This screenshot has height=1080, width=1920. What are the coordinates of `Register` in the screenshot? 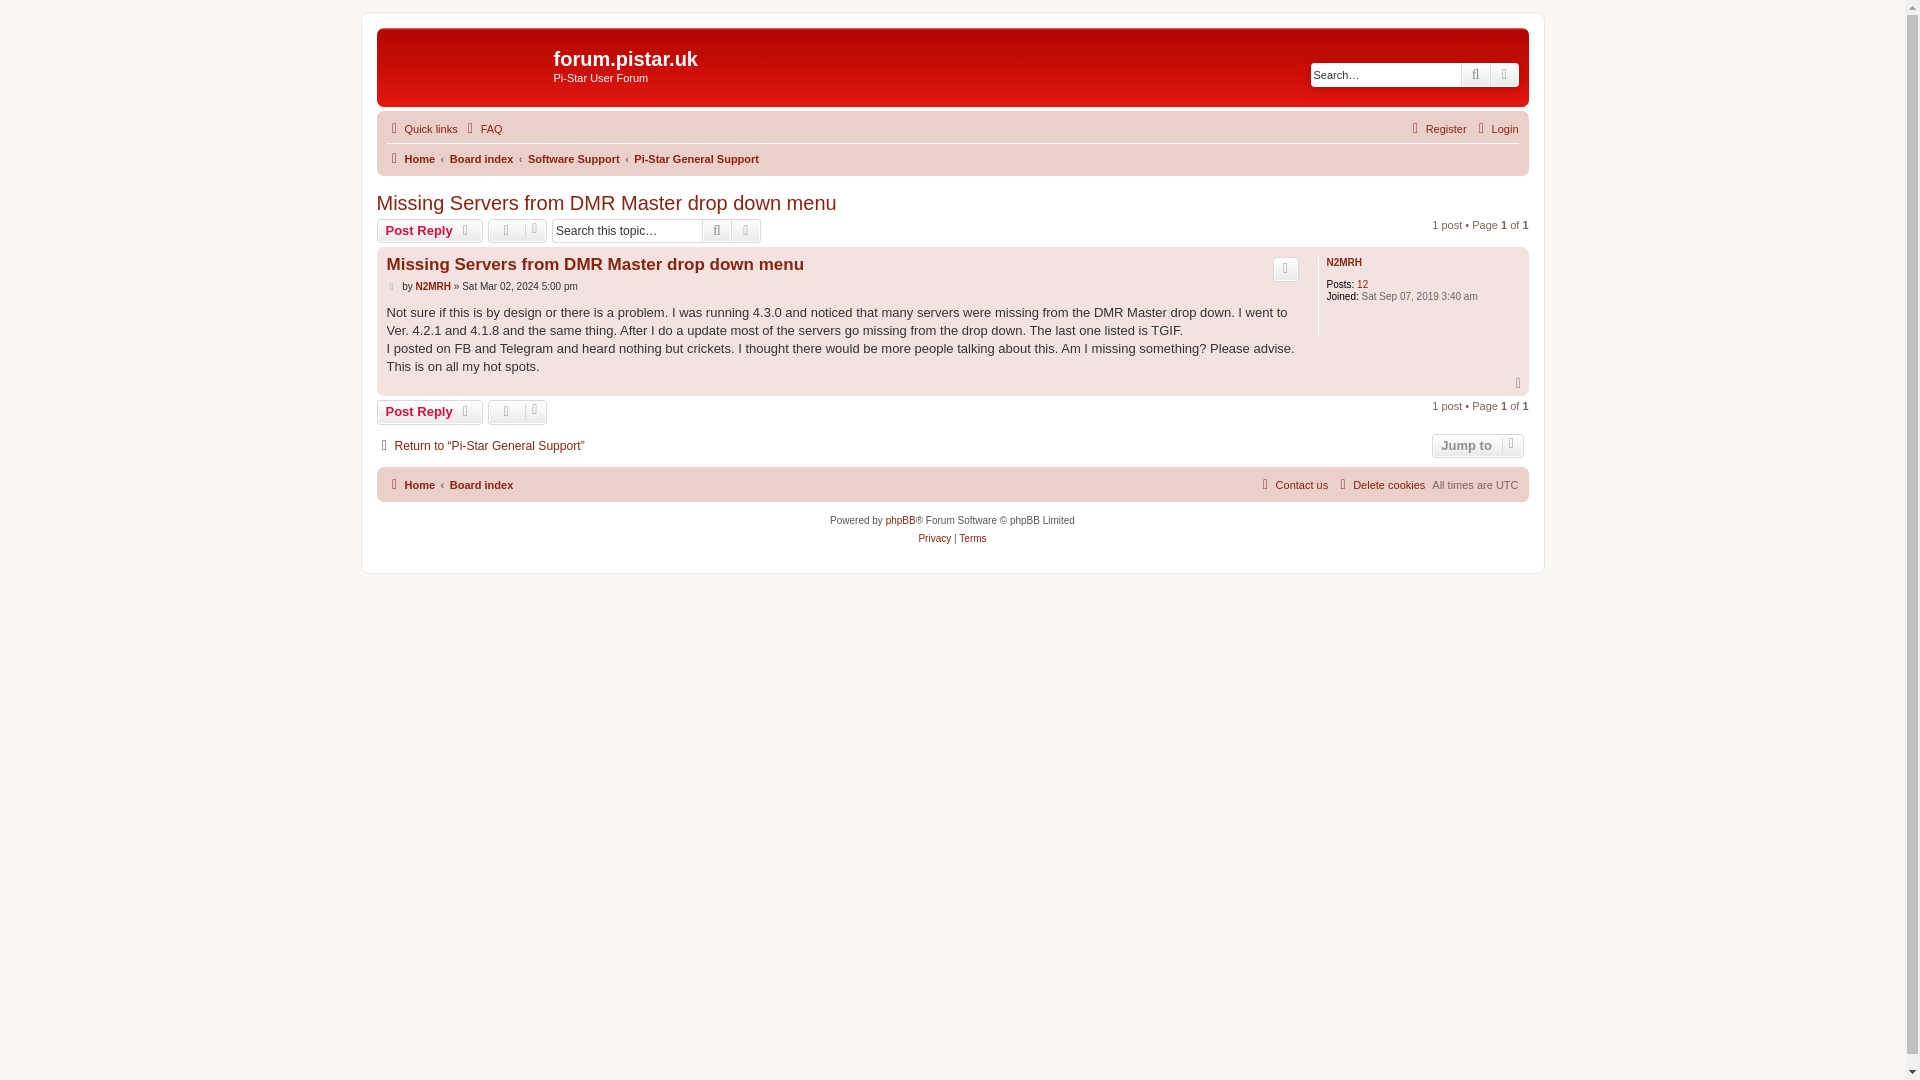 It's located at (1436, 128).